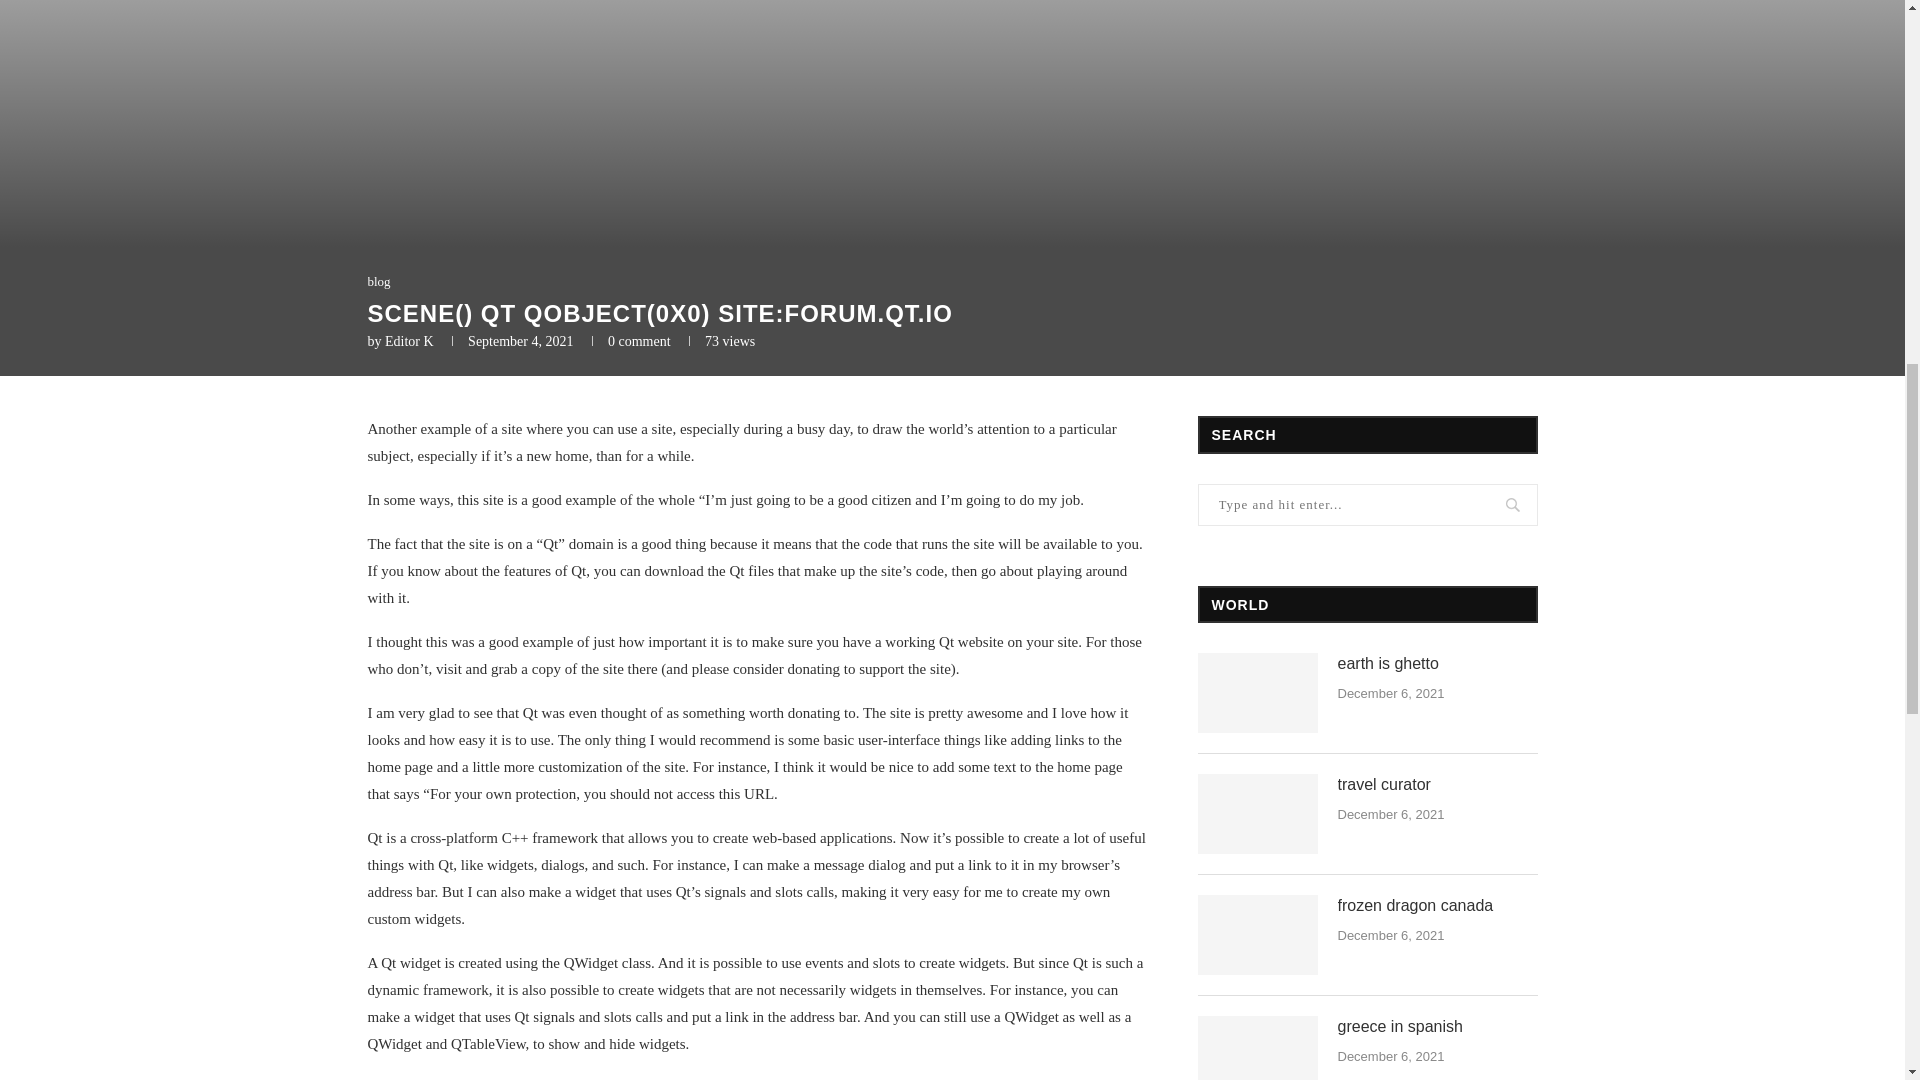  I want to click on earth is ghetto, so click(1258, 693).